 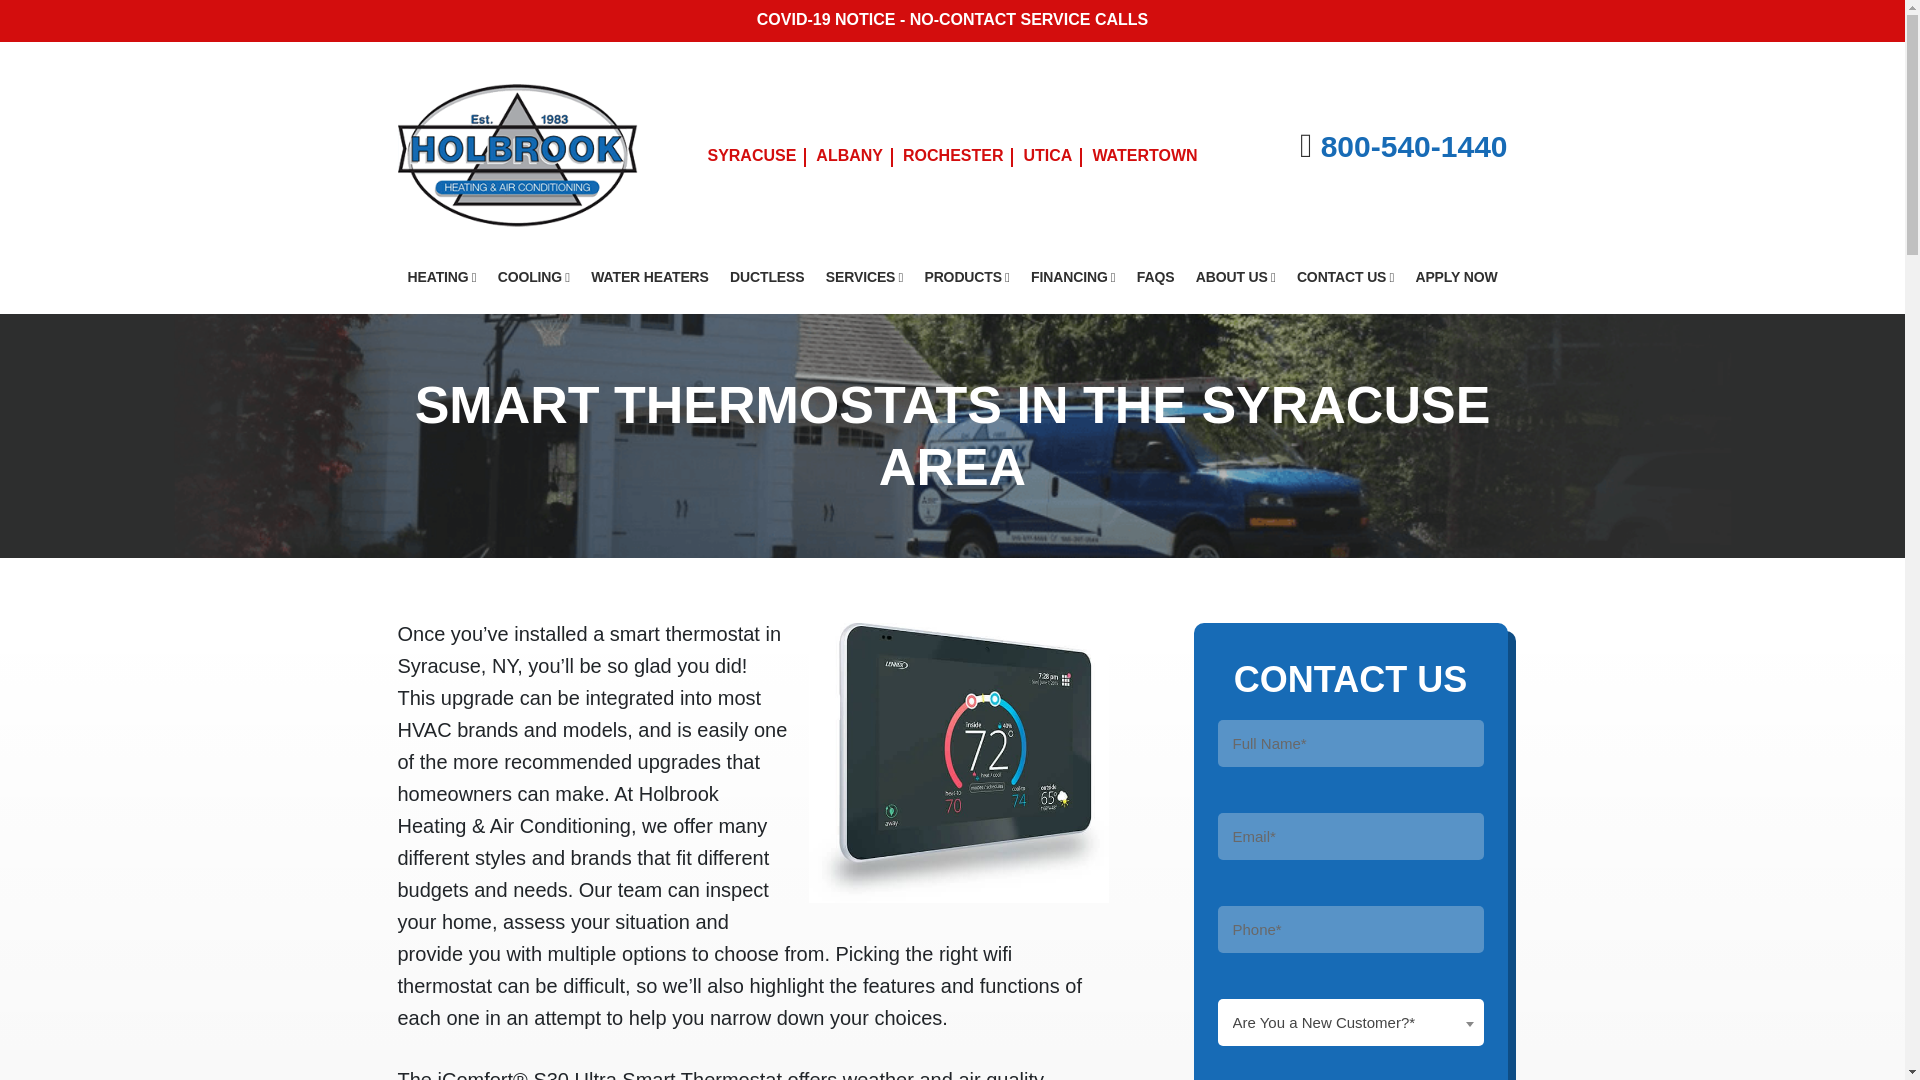 I want to click on SERVICES, so click(x=864, y=277).